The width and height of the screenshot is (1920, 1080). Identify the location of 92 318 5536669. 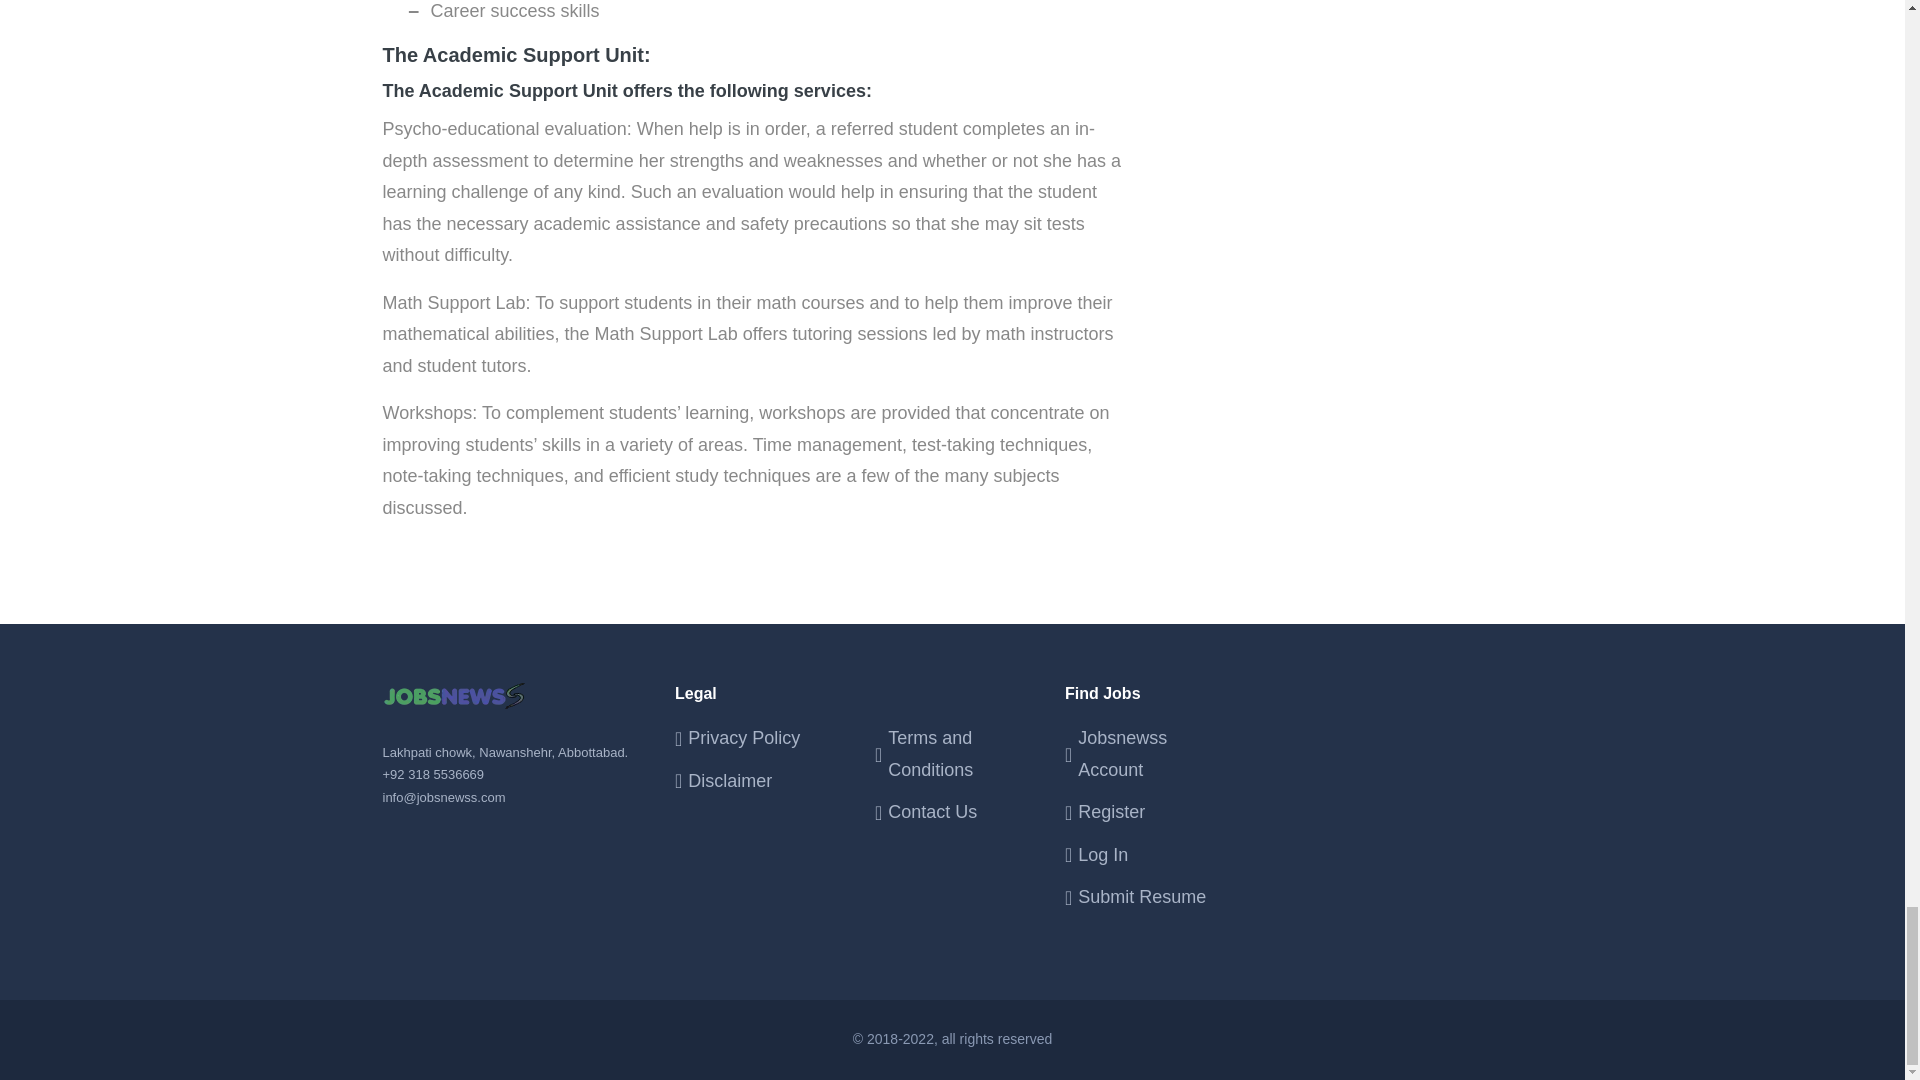
(436, 774).